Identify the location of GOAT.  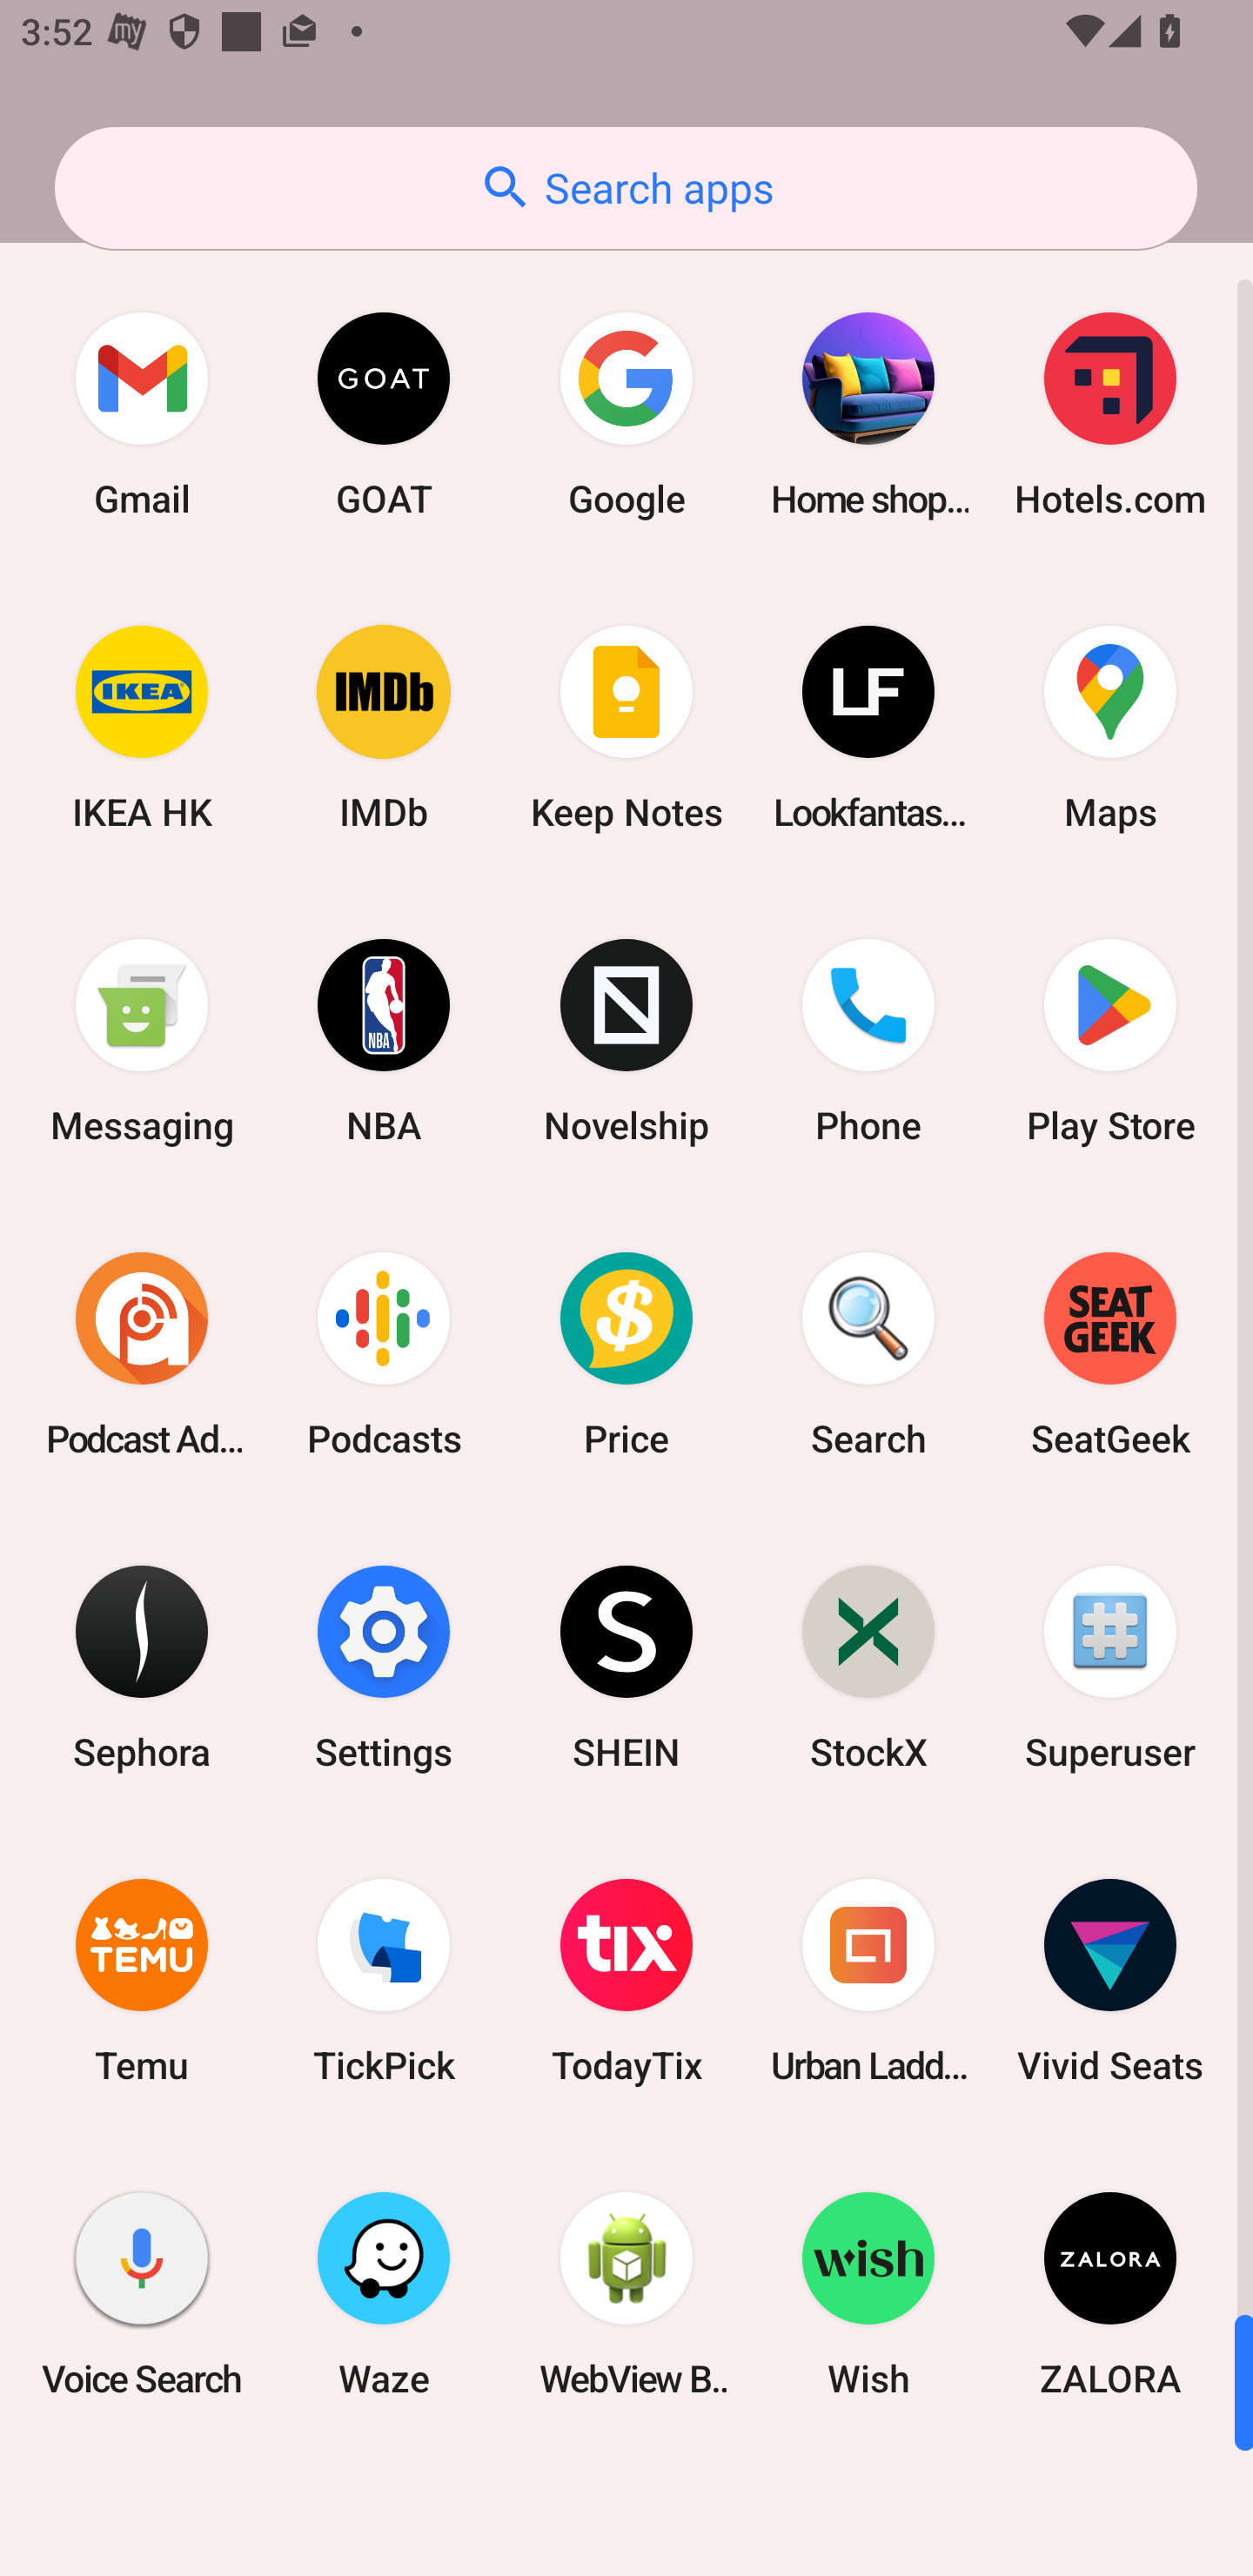
(384, 414).